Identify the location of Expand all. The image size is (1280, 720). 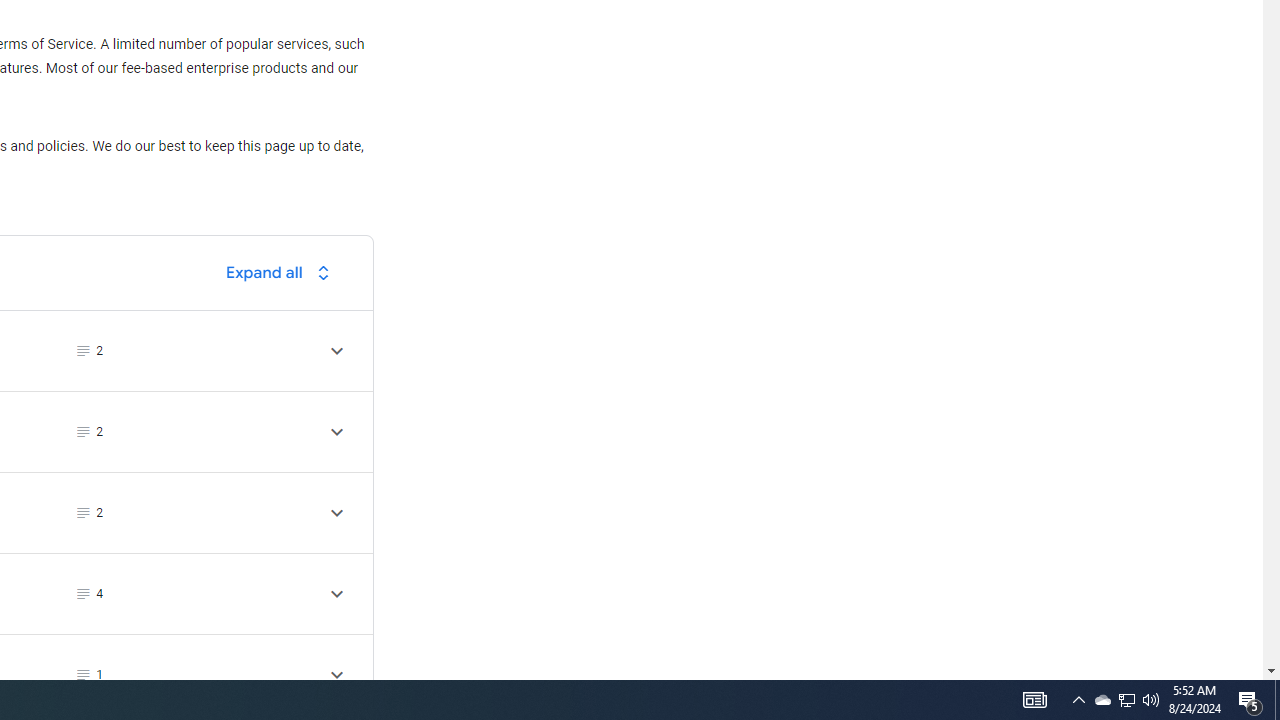
(283, 272).